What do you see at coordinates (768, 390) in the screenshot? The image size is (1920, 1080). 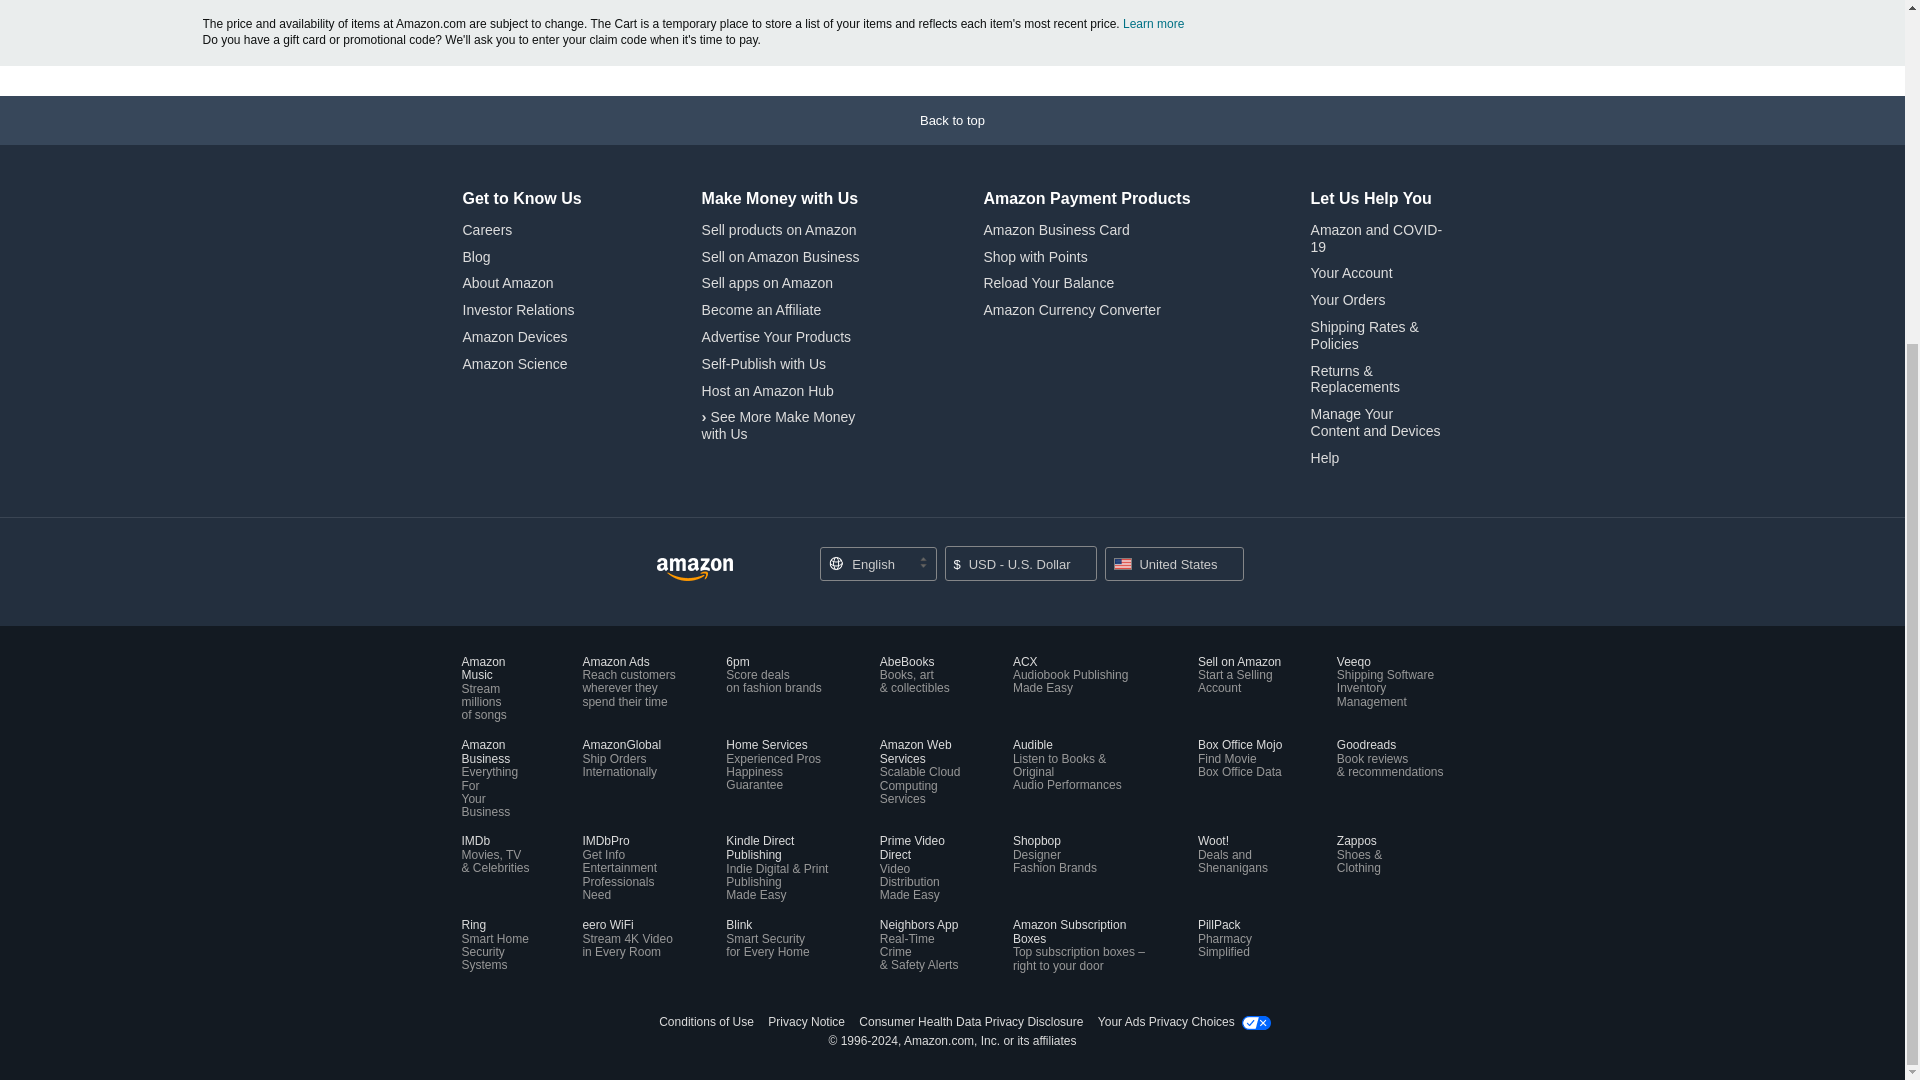 I see `Host an Amazon Hub` at bounding box center [768, 390].